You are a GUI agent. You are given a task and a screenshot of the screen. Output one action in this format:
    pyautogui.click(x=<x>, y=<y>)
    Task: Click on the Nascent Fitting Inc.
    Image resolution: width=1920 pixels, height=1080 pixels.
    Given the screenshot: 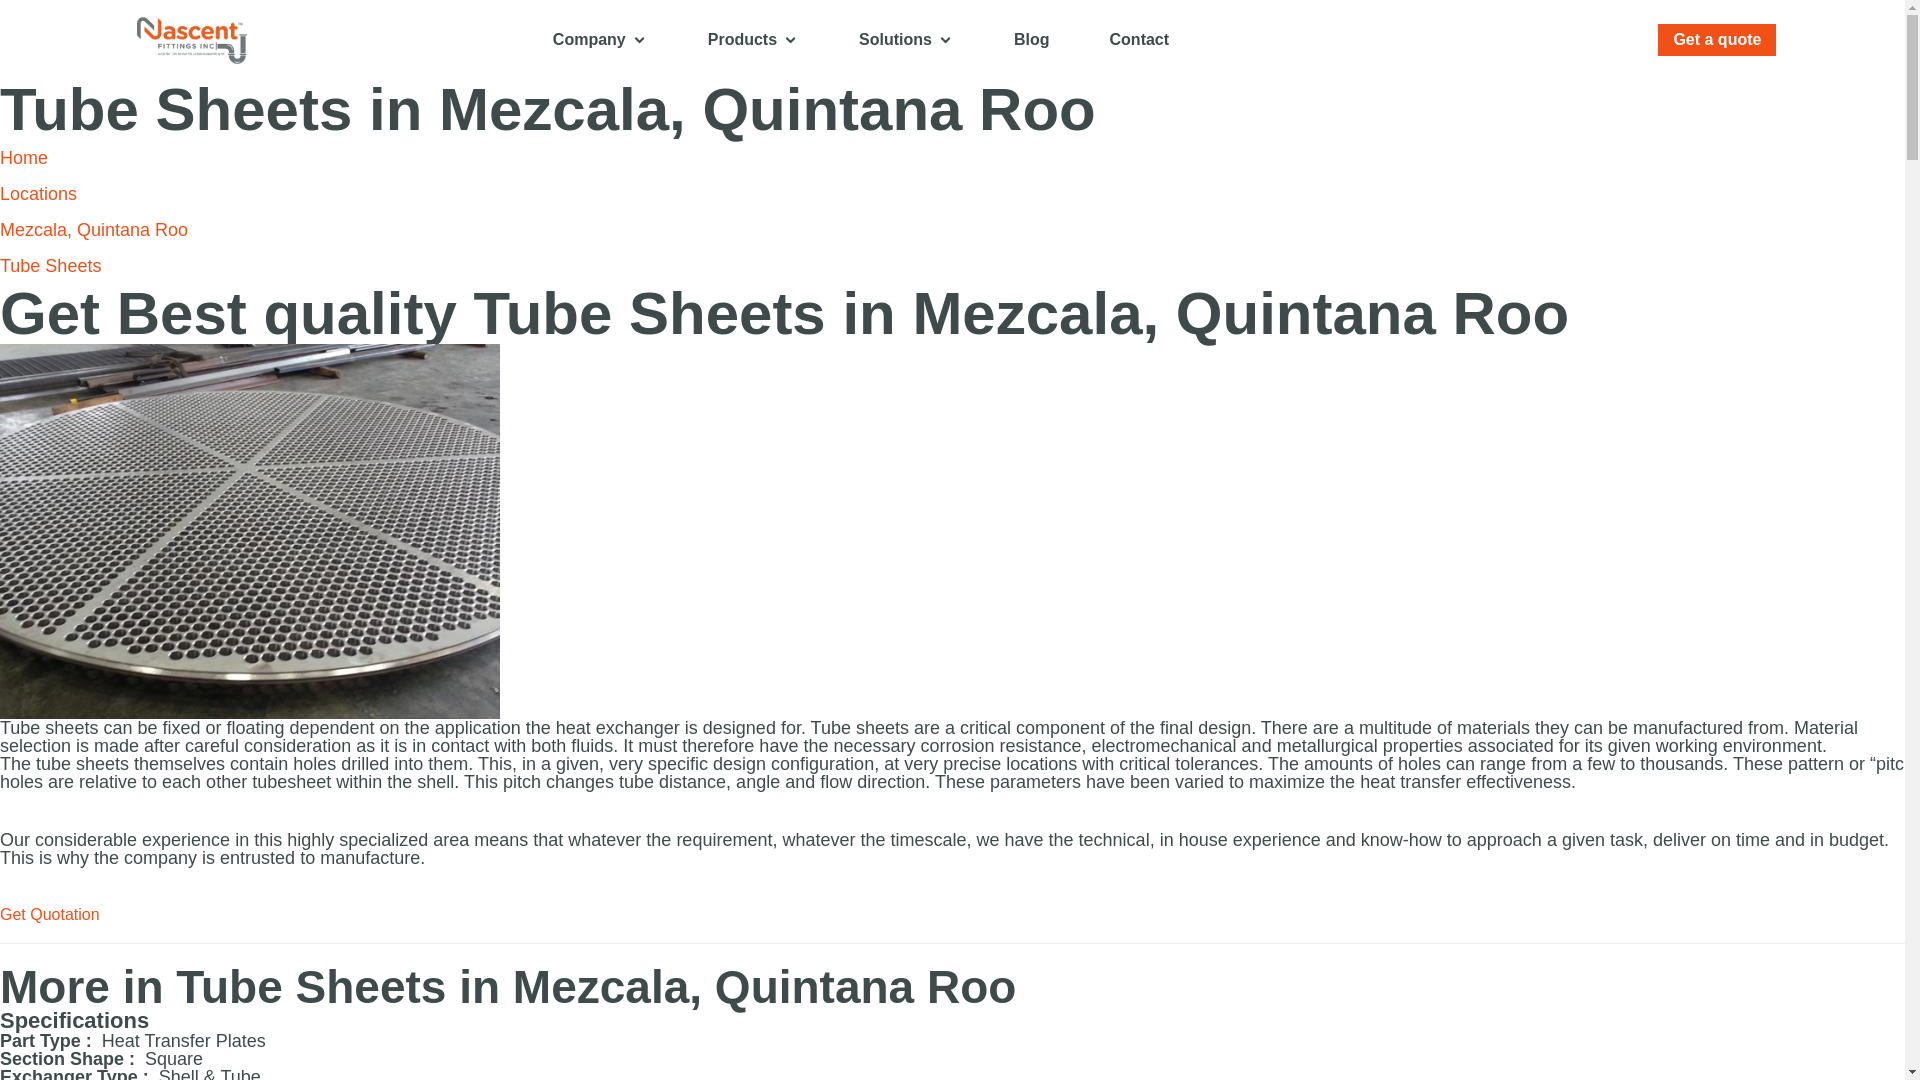 What is the action you would take?
    pyautogui.click(x=192, y=38)
    